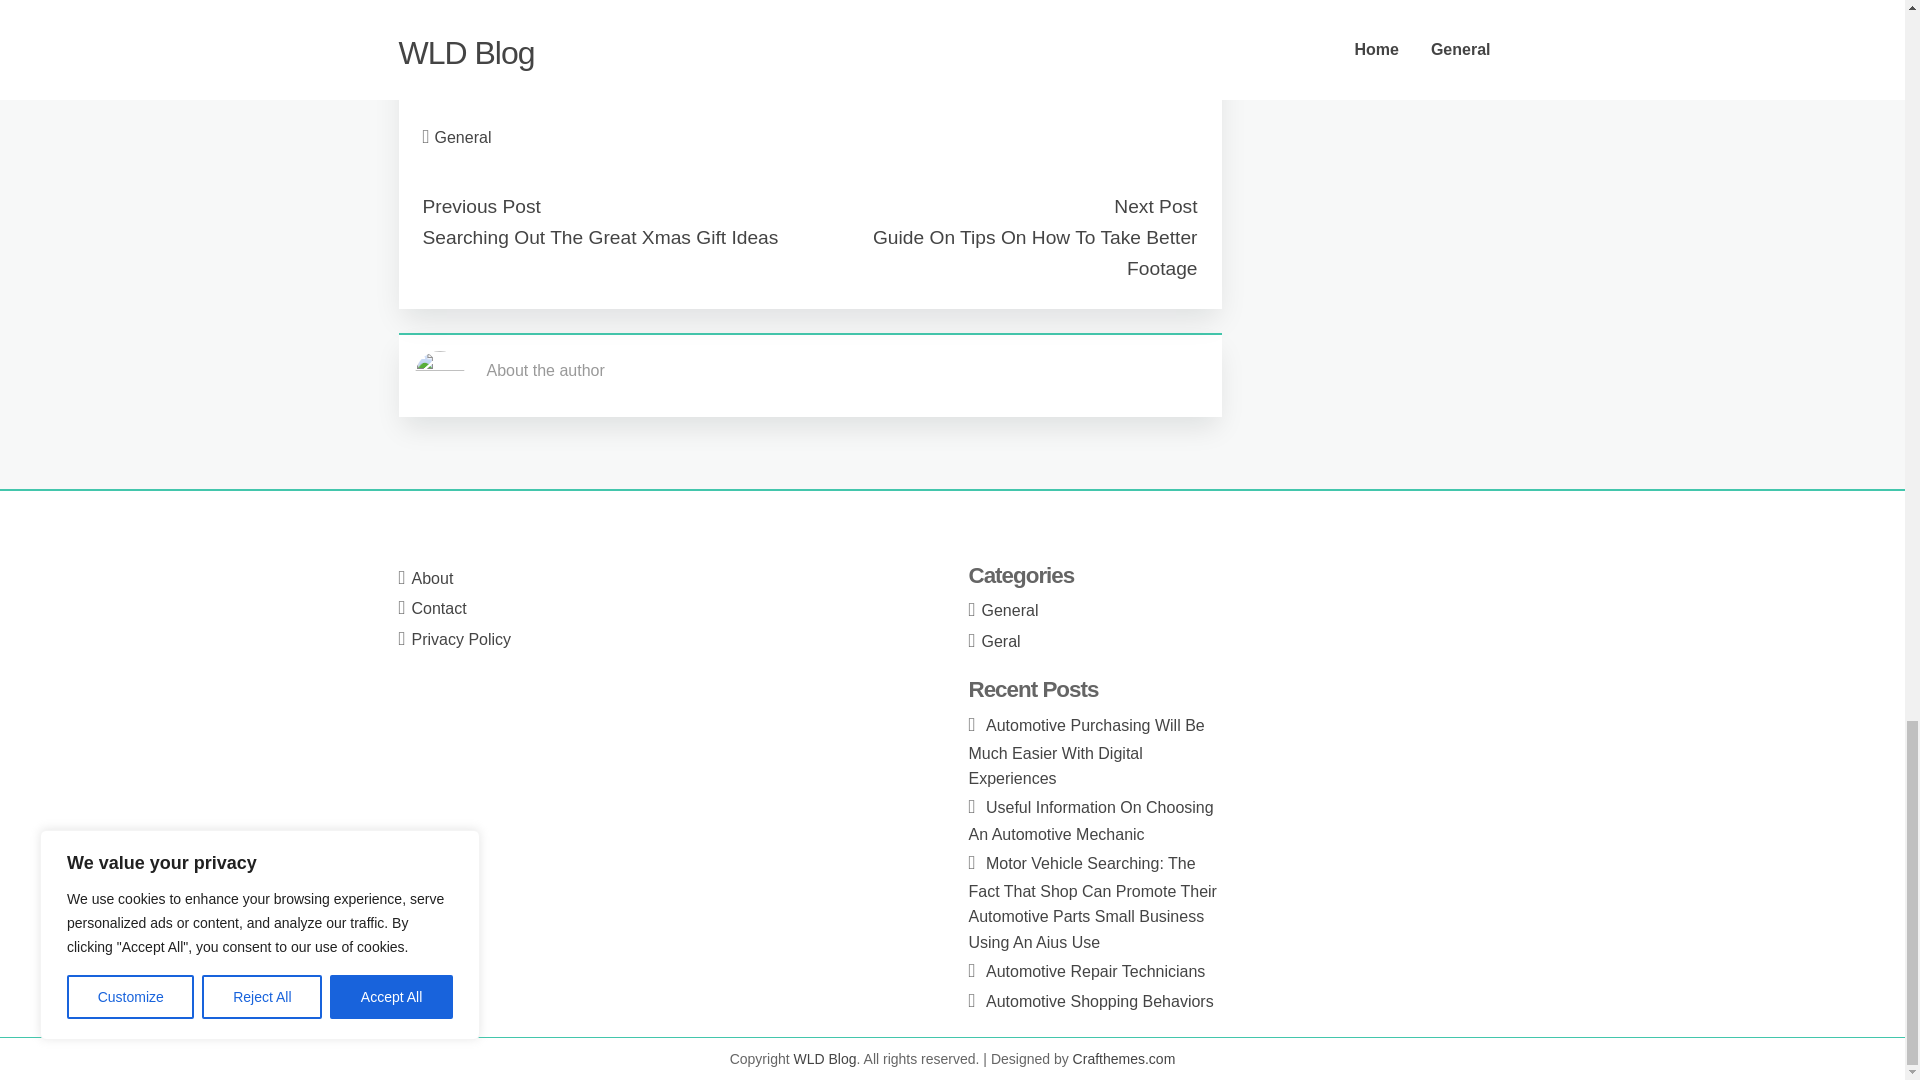  What do you see at coordinates (1090, 821) in the screenshot?
I see `Useful Information On Choosing An Automotive Mechanic` at bounding box center [1090, 821].